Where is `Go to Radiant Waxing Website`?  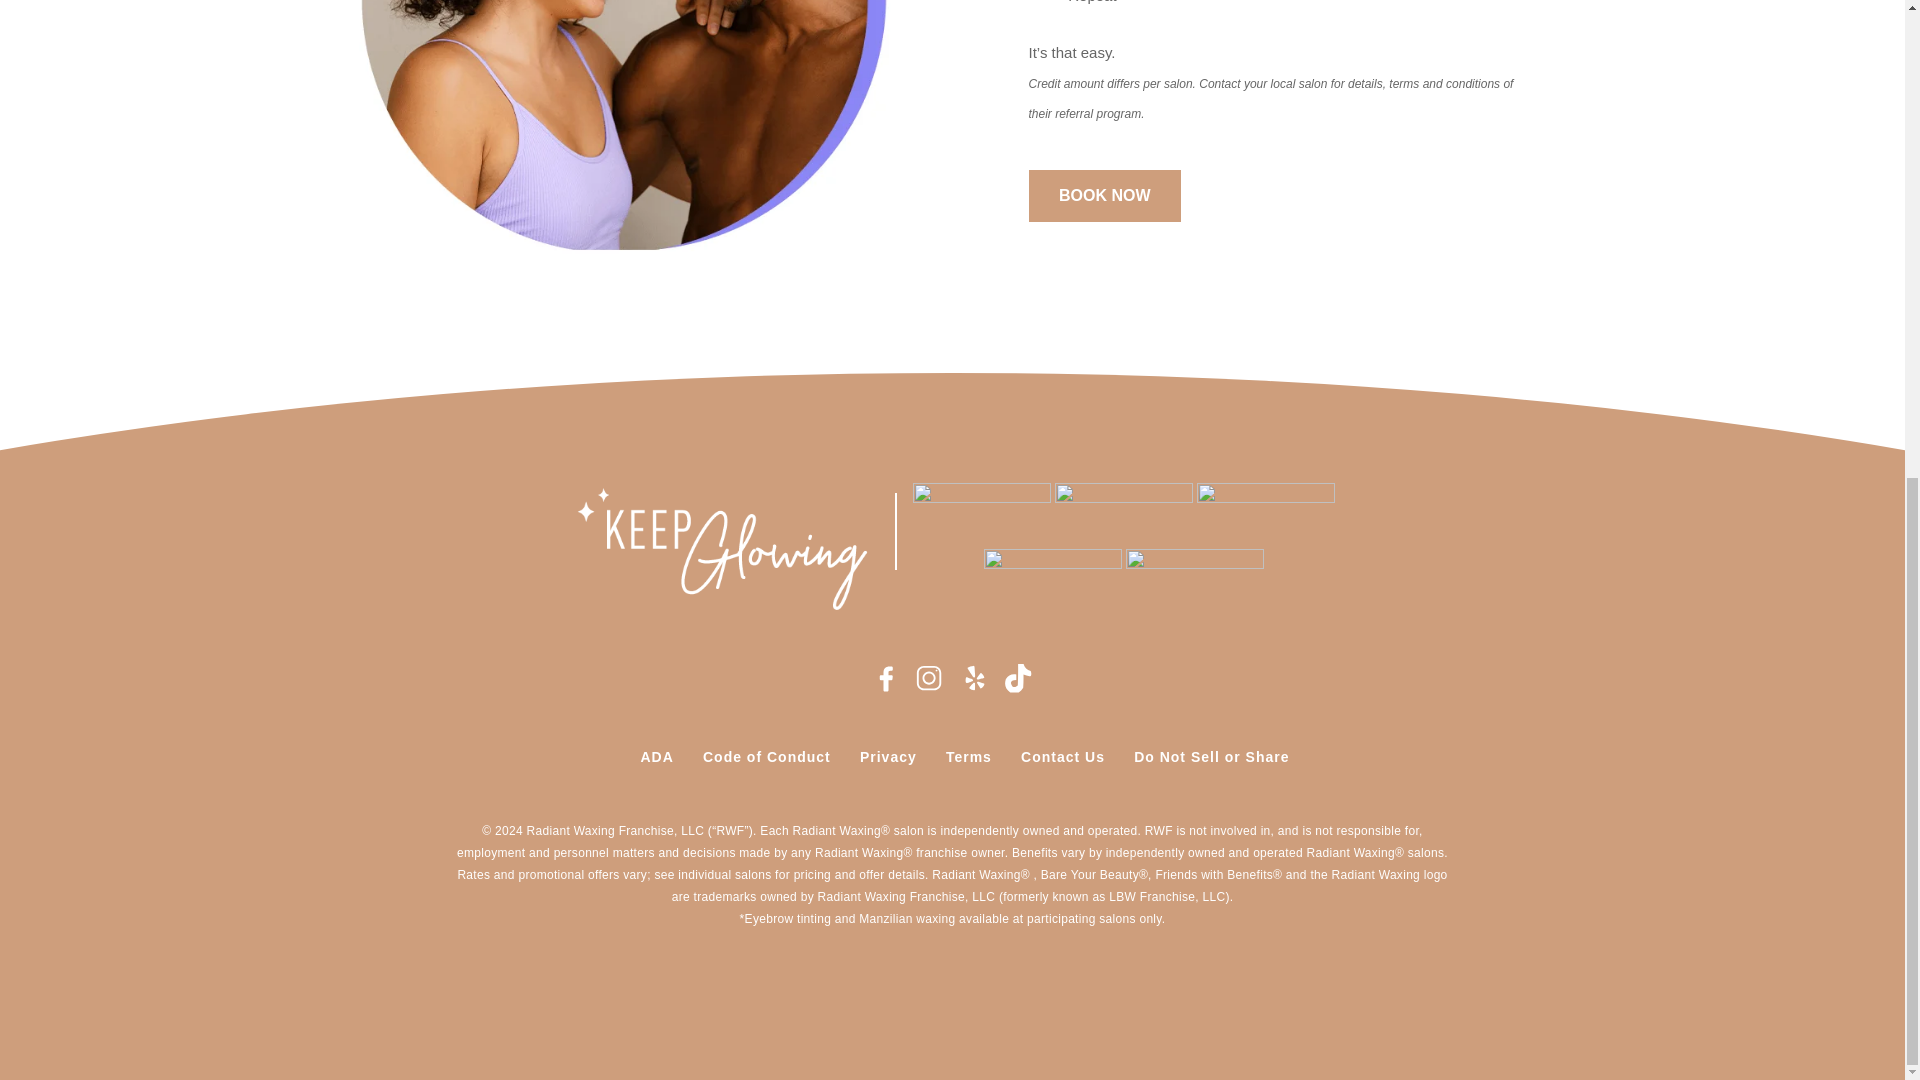 Go to Radiant Waxing Website is located at coordinates (1265, 514).